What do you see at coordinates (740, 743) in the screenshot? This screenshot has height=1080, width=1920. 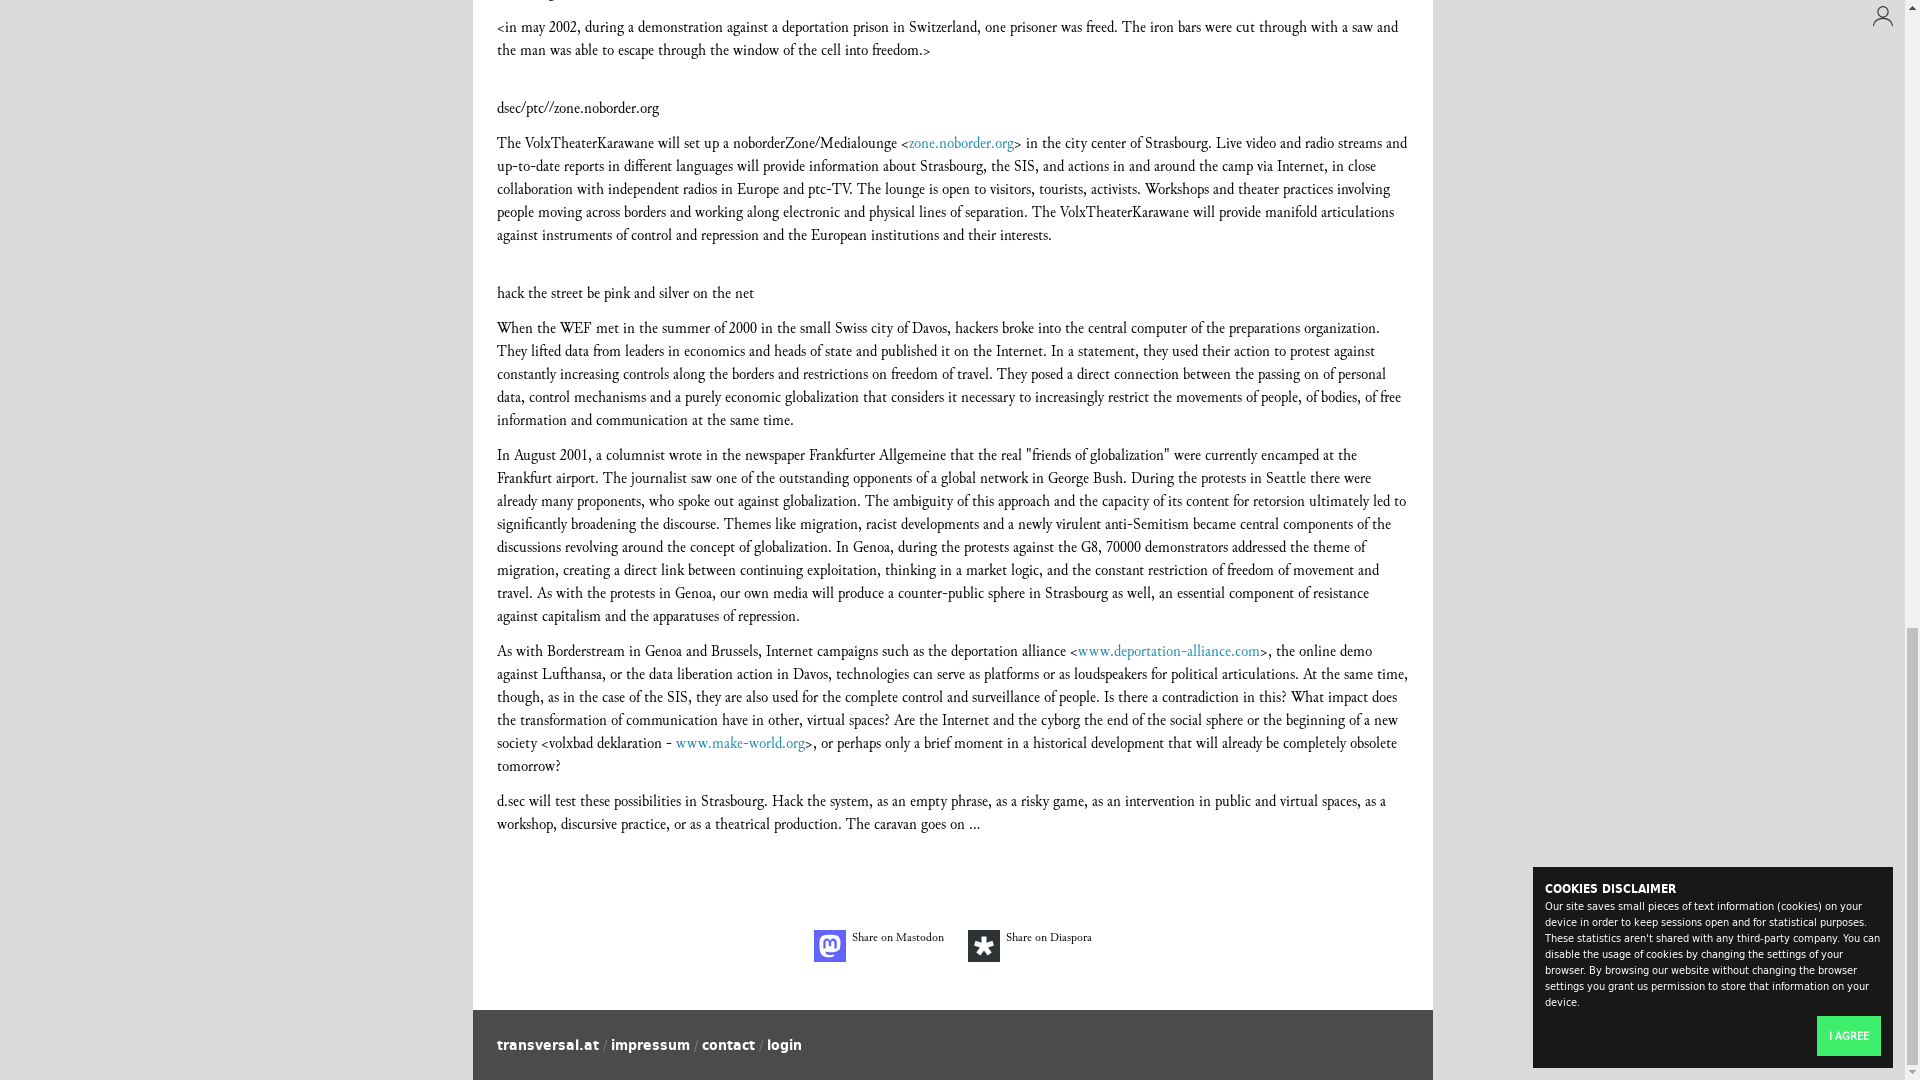 I see `www.make-world.org` at bounding box center [740, 743].